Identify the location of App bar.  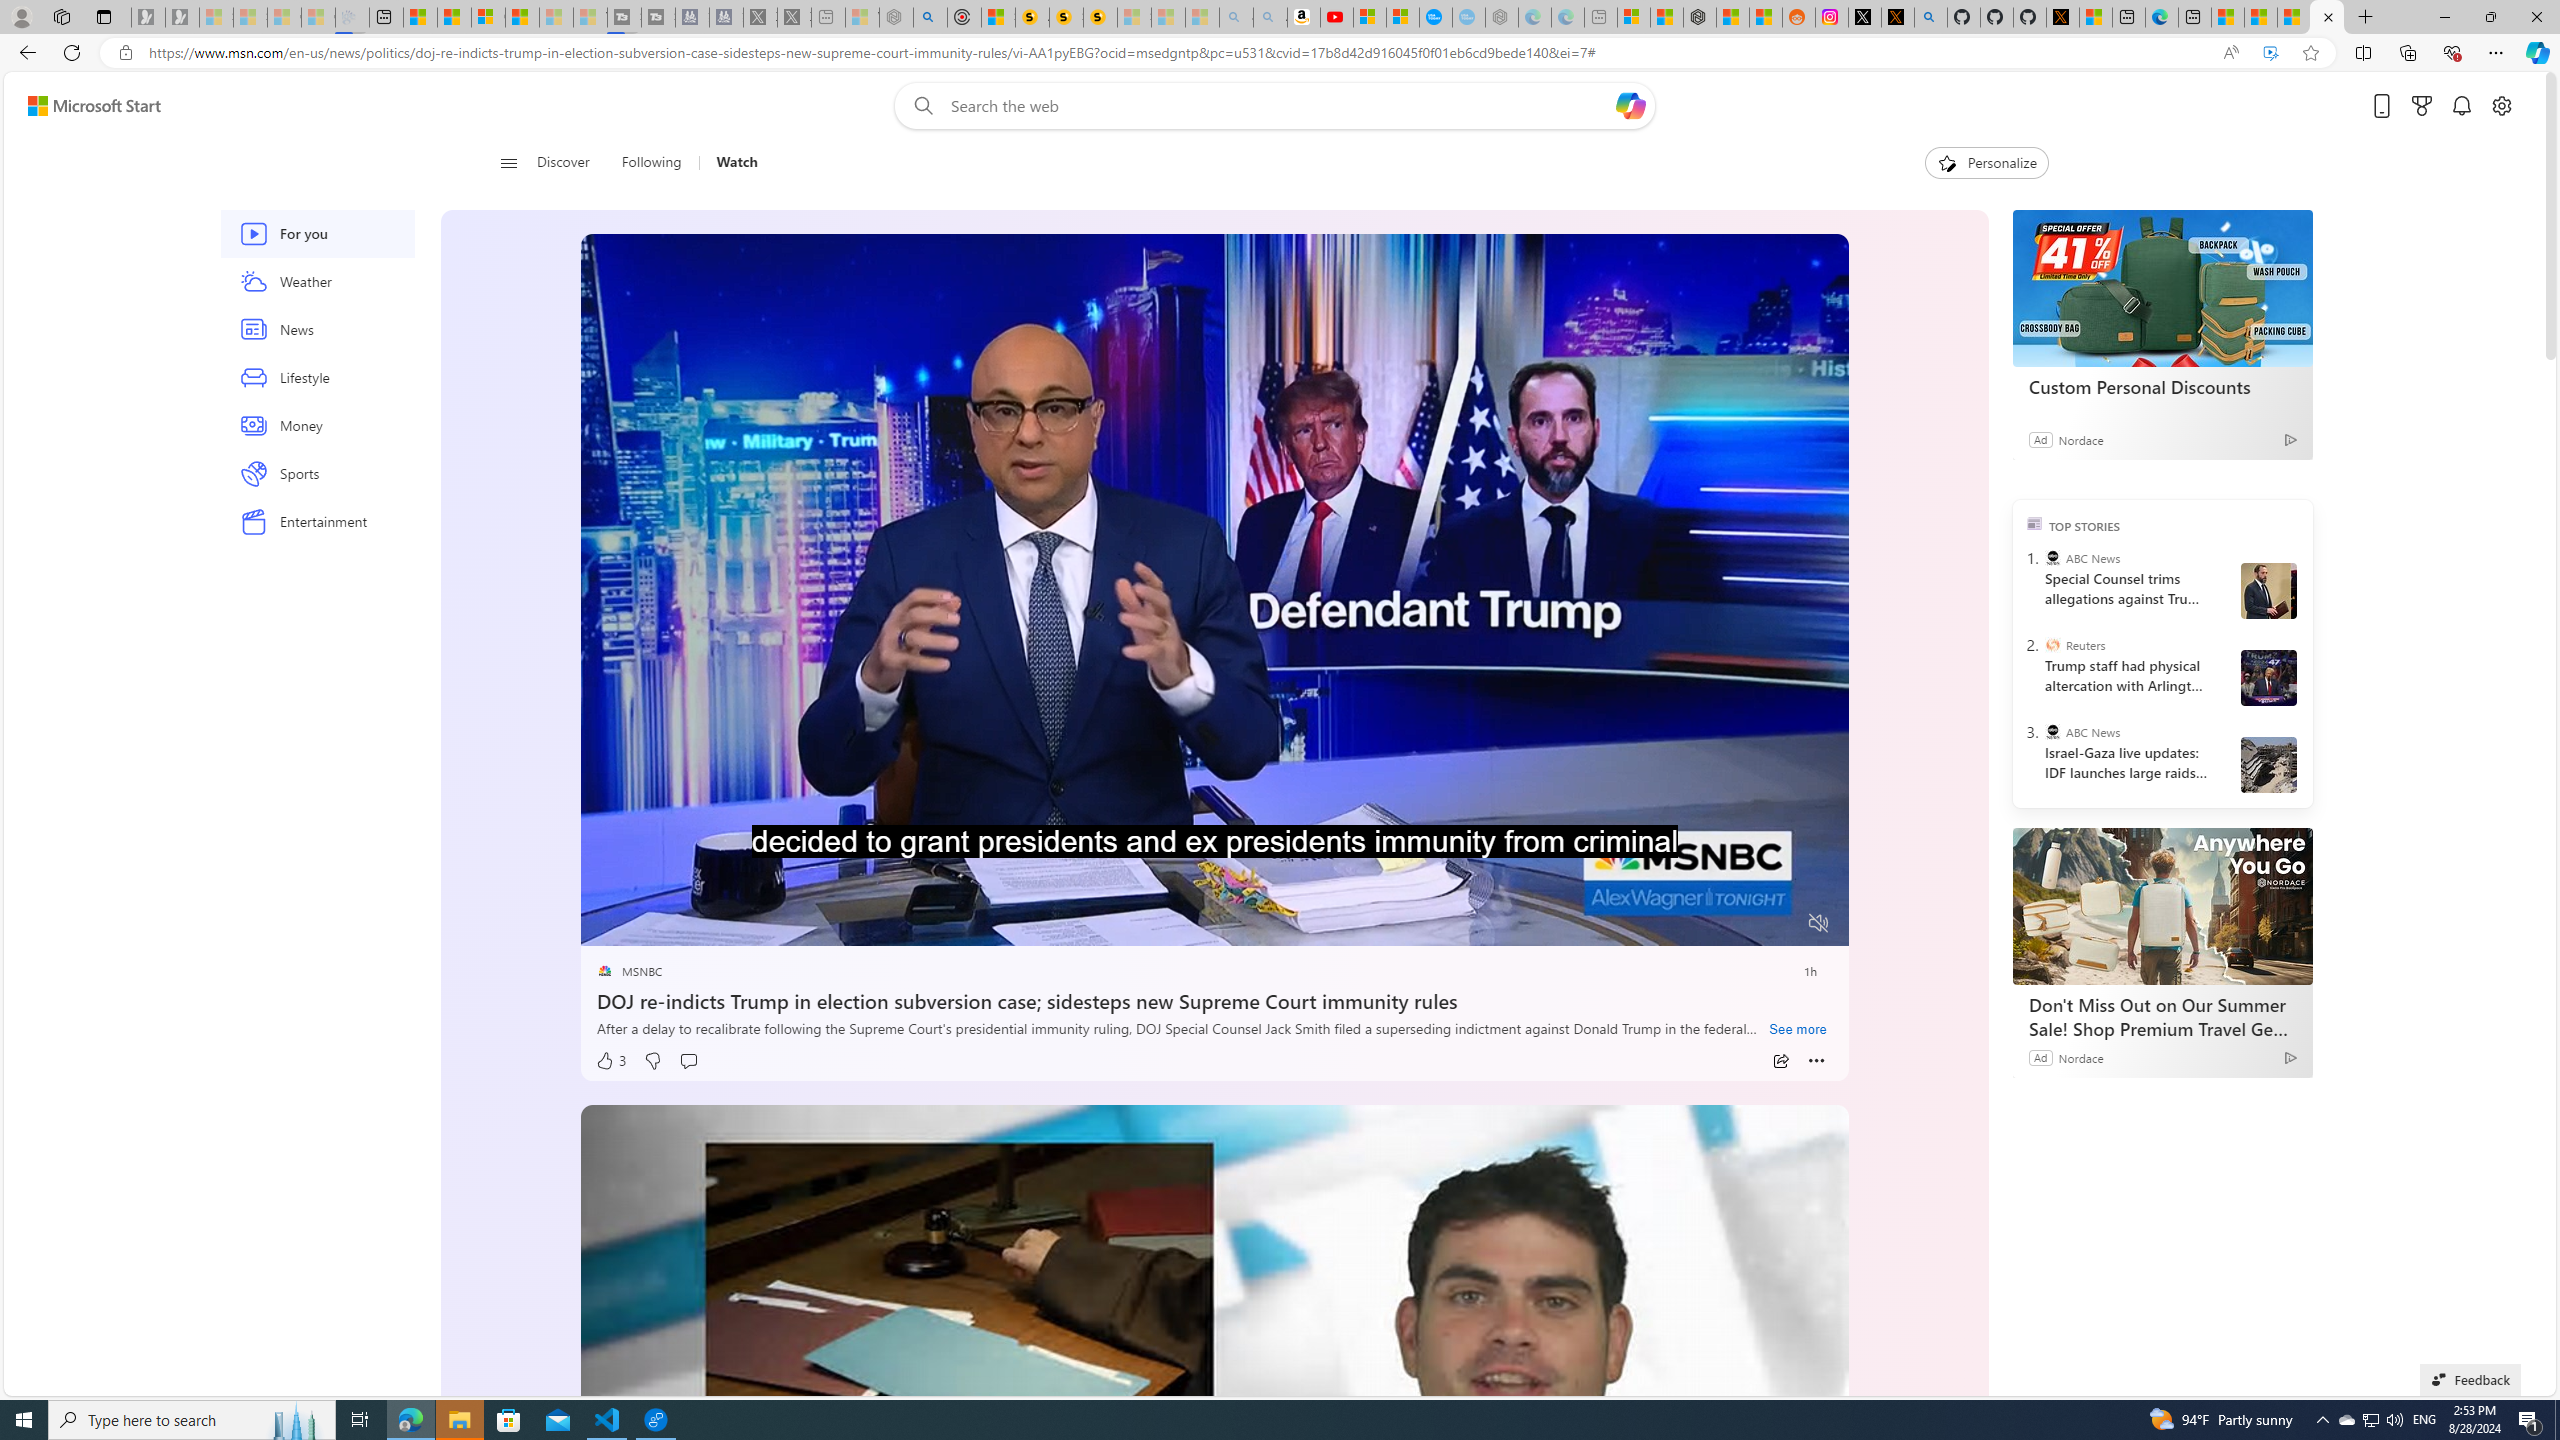
(1280, 53).